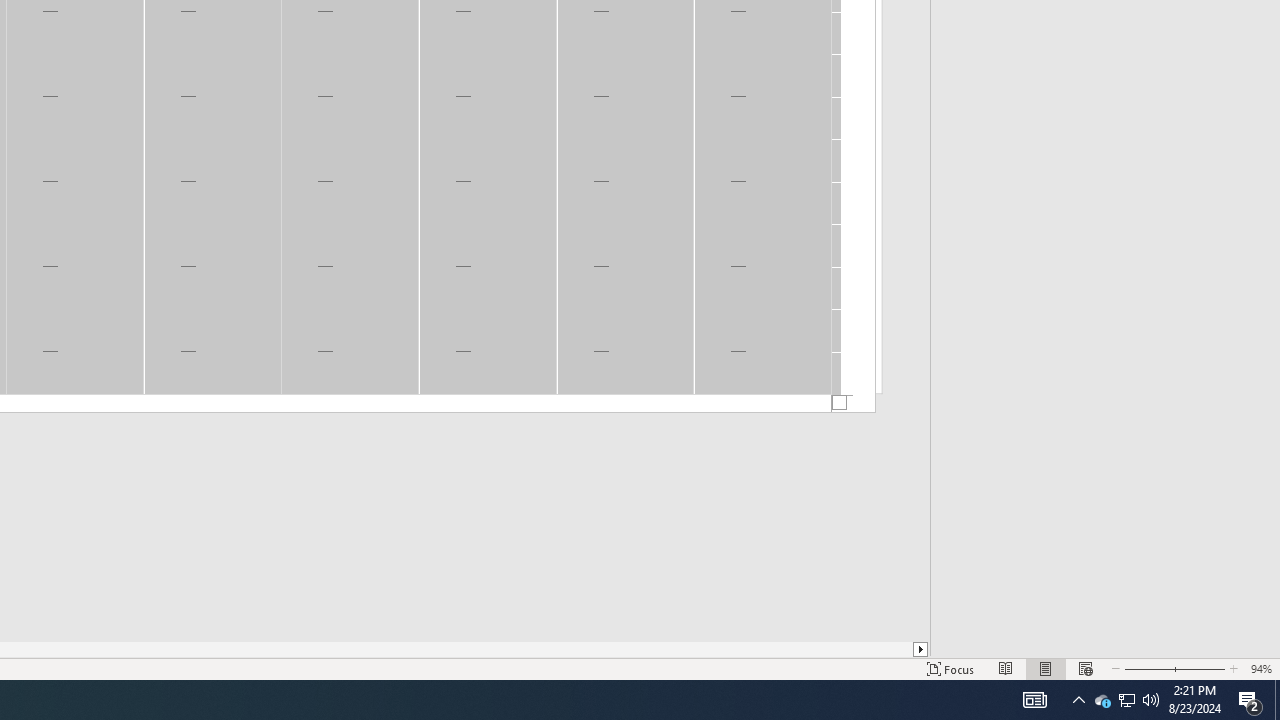  I want to click on Column right, so click(921, 649).